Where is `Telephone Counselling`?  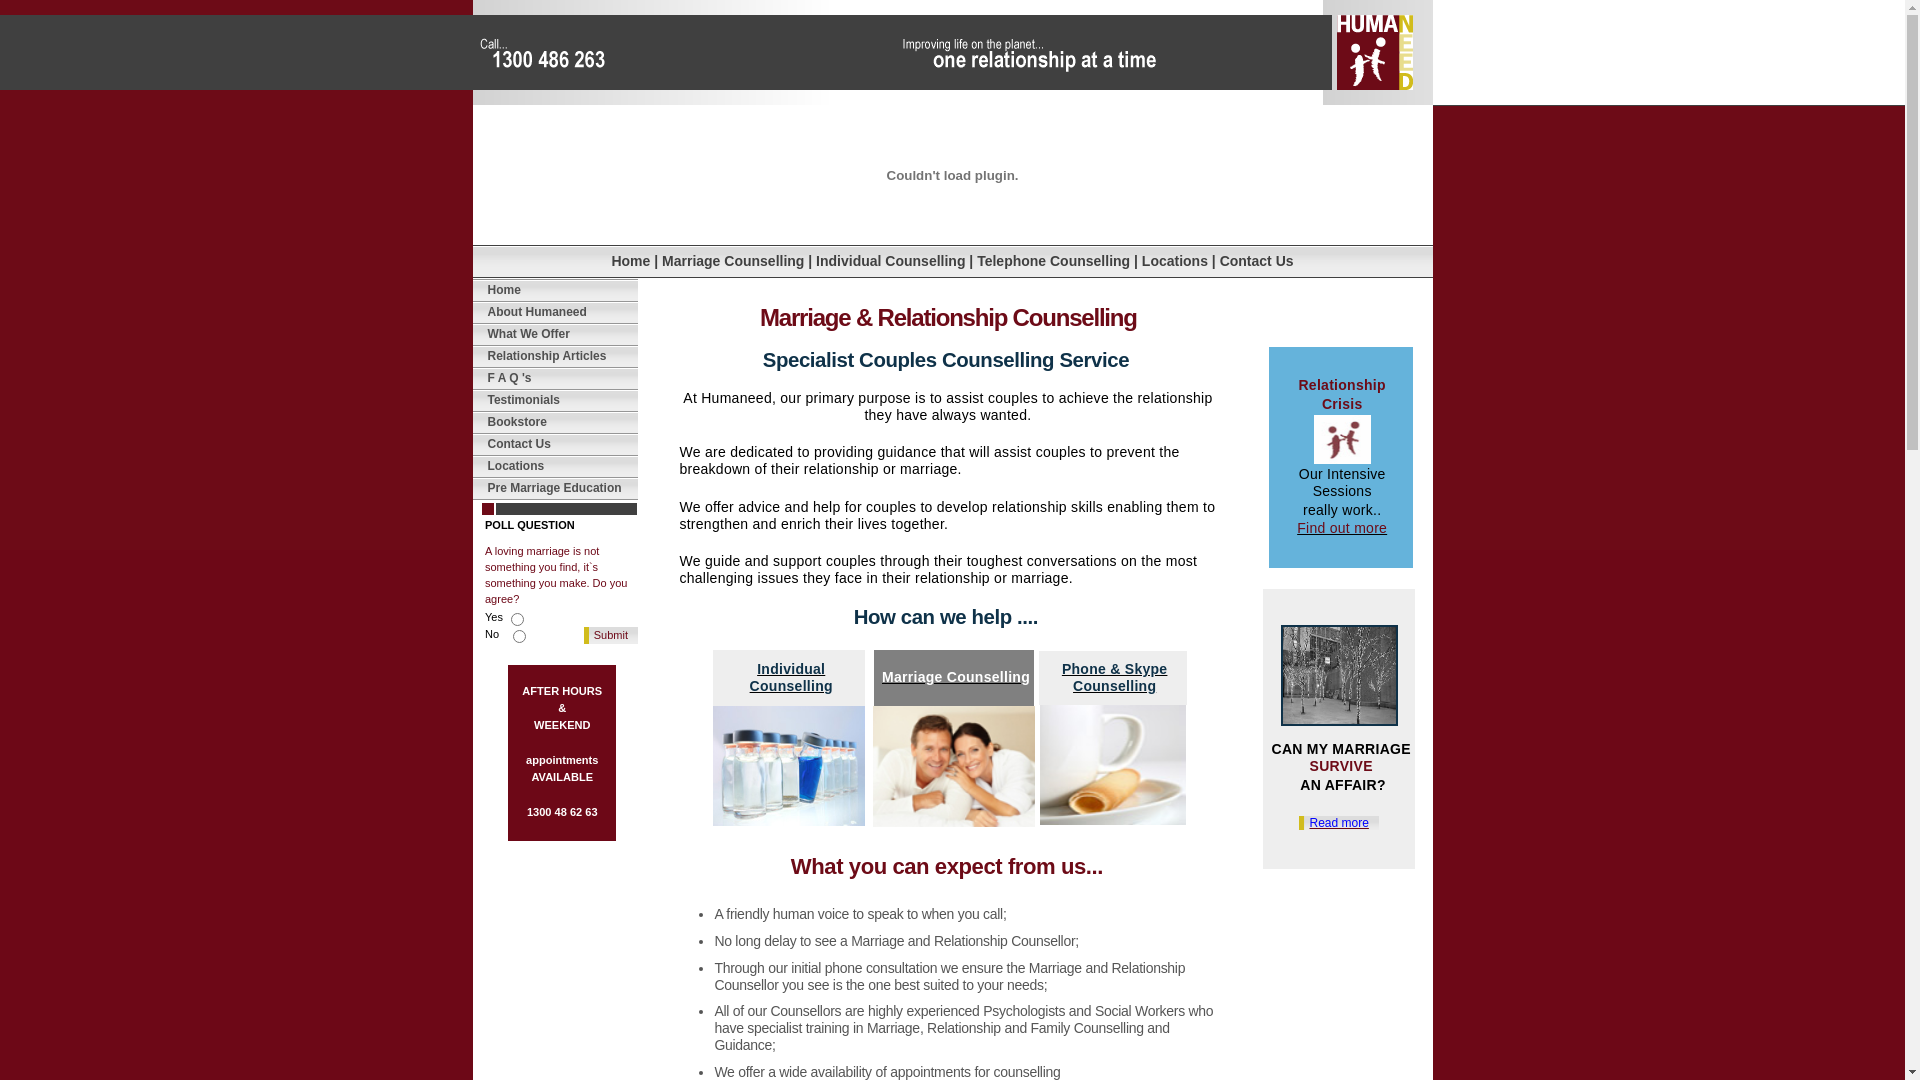
Telephone Counselling is located at coordinates (1054, 260).